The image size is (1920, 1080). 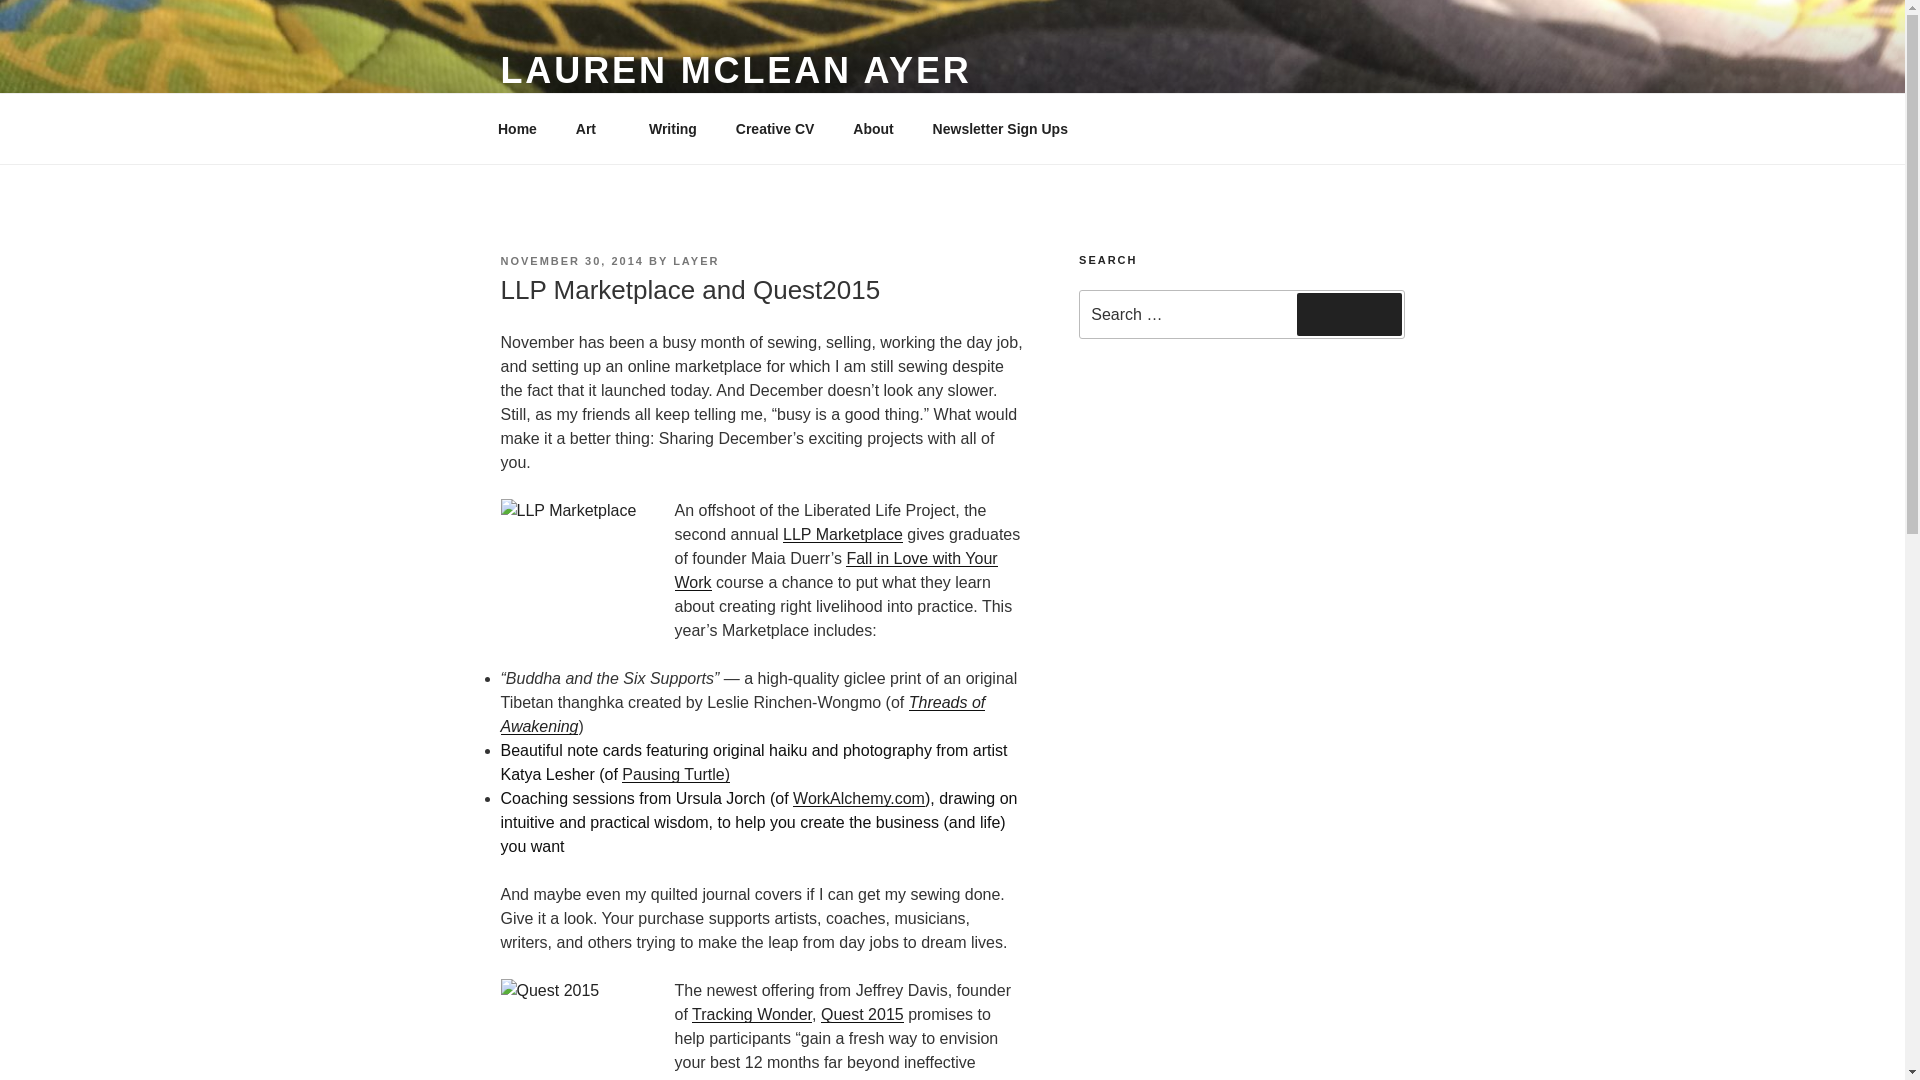 I want to click on NOVEMBER 30, 2014, so click(x=571, y=260).